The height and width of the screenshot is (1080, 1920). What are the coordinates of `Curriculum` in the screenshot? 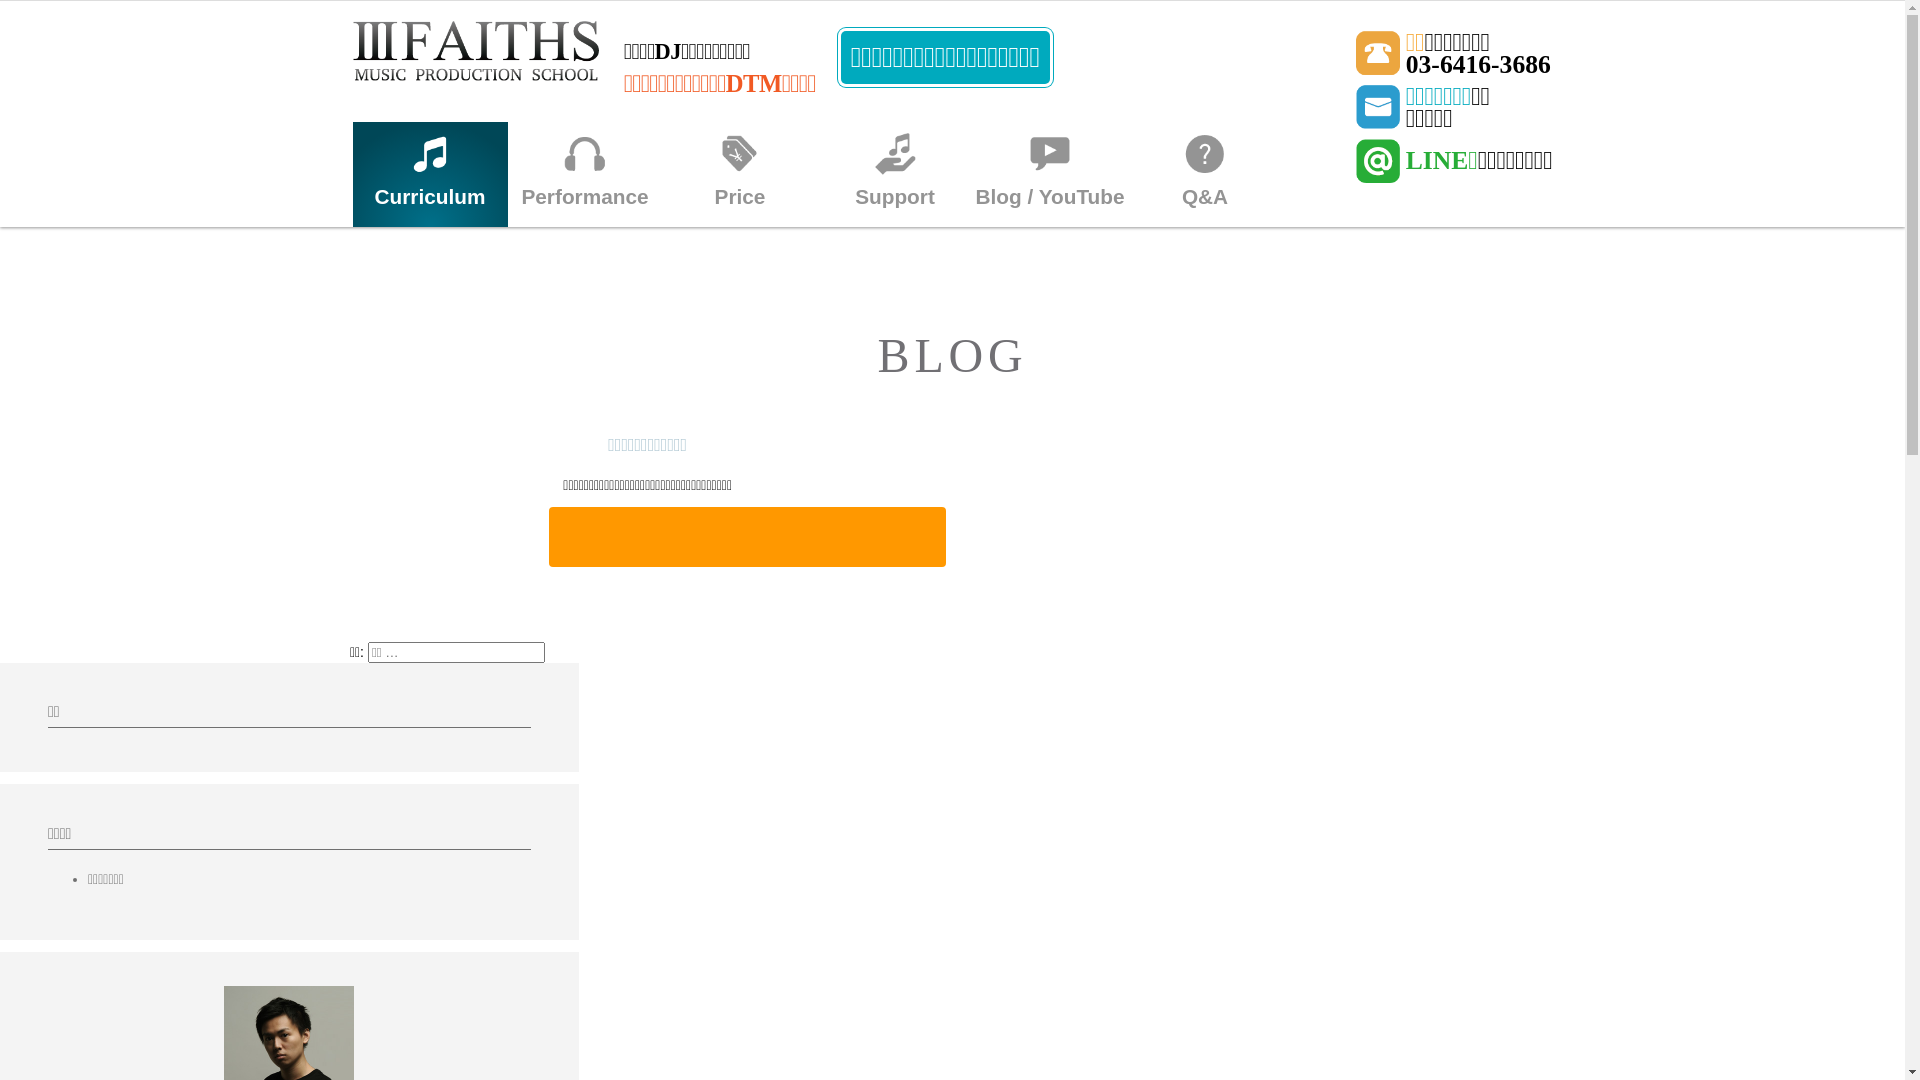 It's located at (429, 174).